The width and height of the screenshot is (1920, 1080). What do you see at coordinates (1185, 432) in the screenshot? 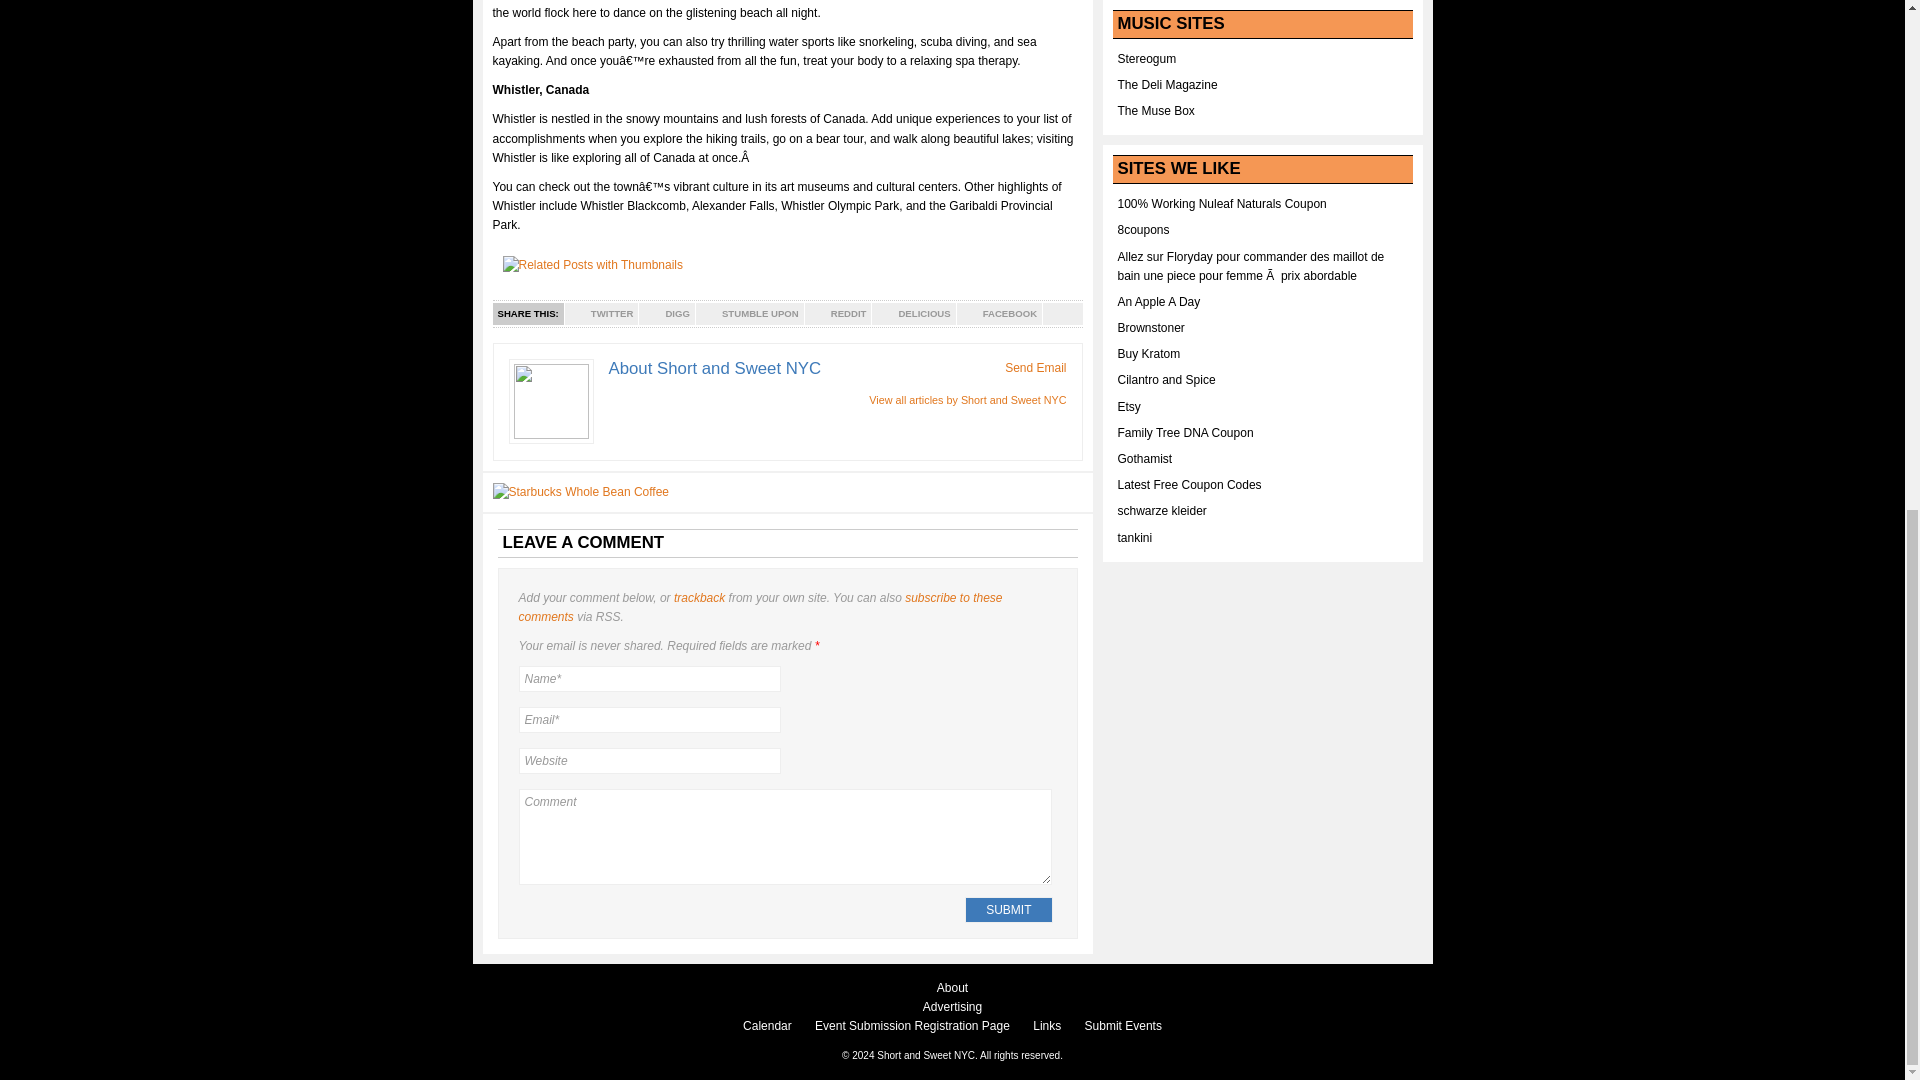
I see `Verified Family Tree DNA Coupon` at bounding box center [1185, 432].